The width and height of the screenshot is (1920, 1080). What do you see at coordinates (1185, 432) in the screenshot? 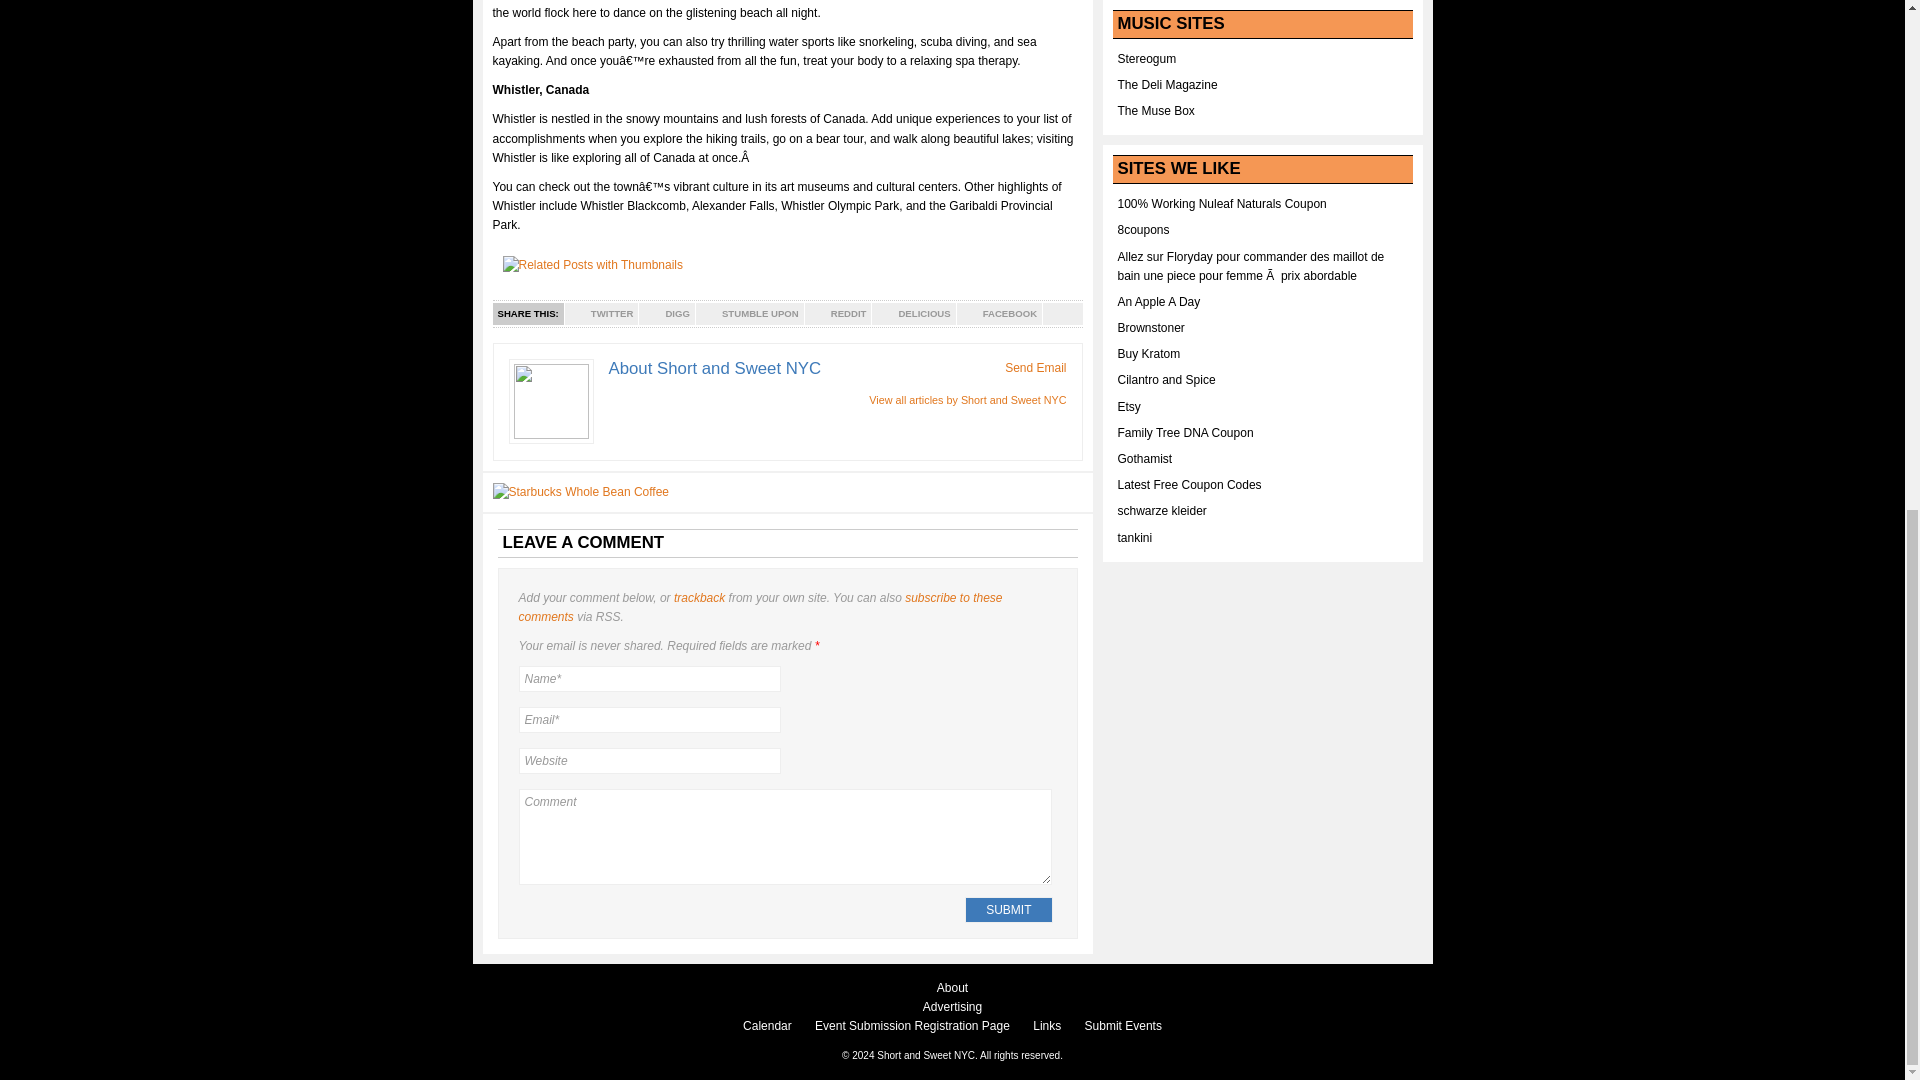
I see `Verified Family Tree DNA Coupon` at bounding box center [1185, 432].